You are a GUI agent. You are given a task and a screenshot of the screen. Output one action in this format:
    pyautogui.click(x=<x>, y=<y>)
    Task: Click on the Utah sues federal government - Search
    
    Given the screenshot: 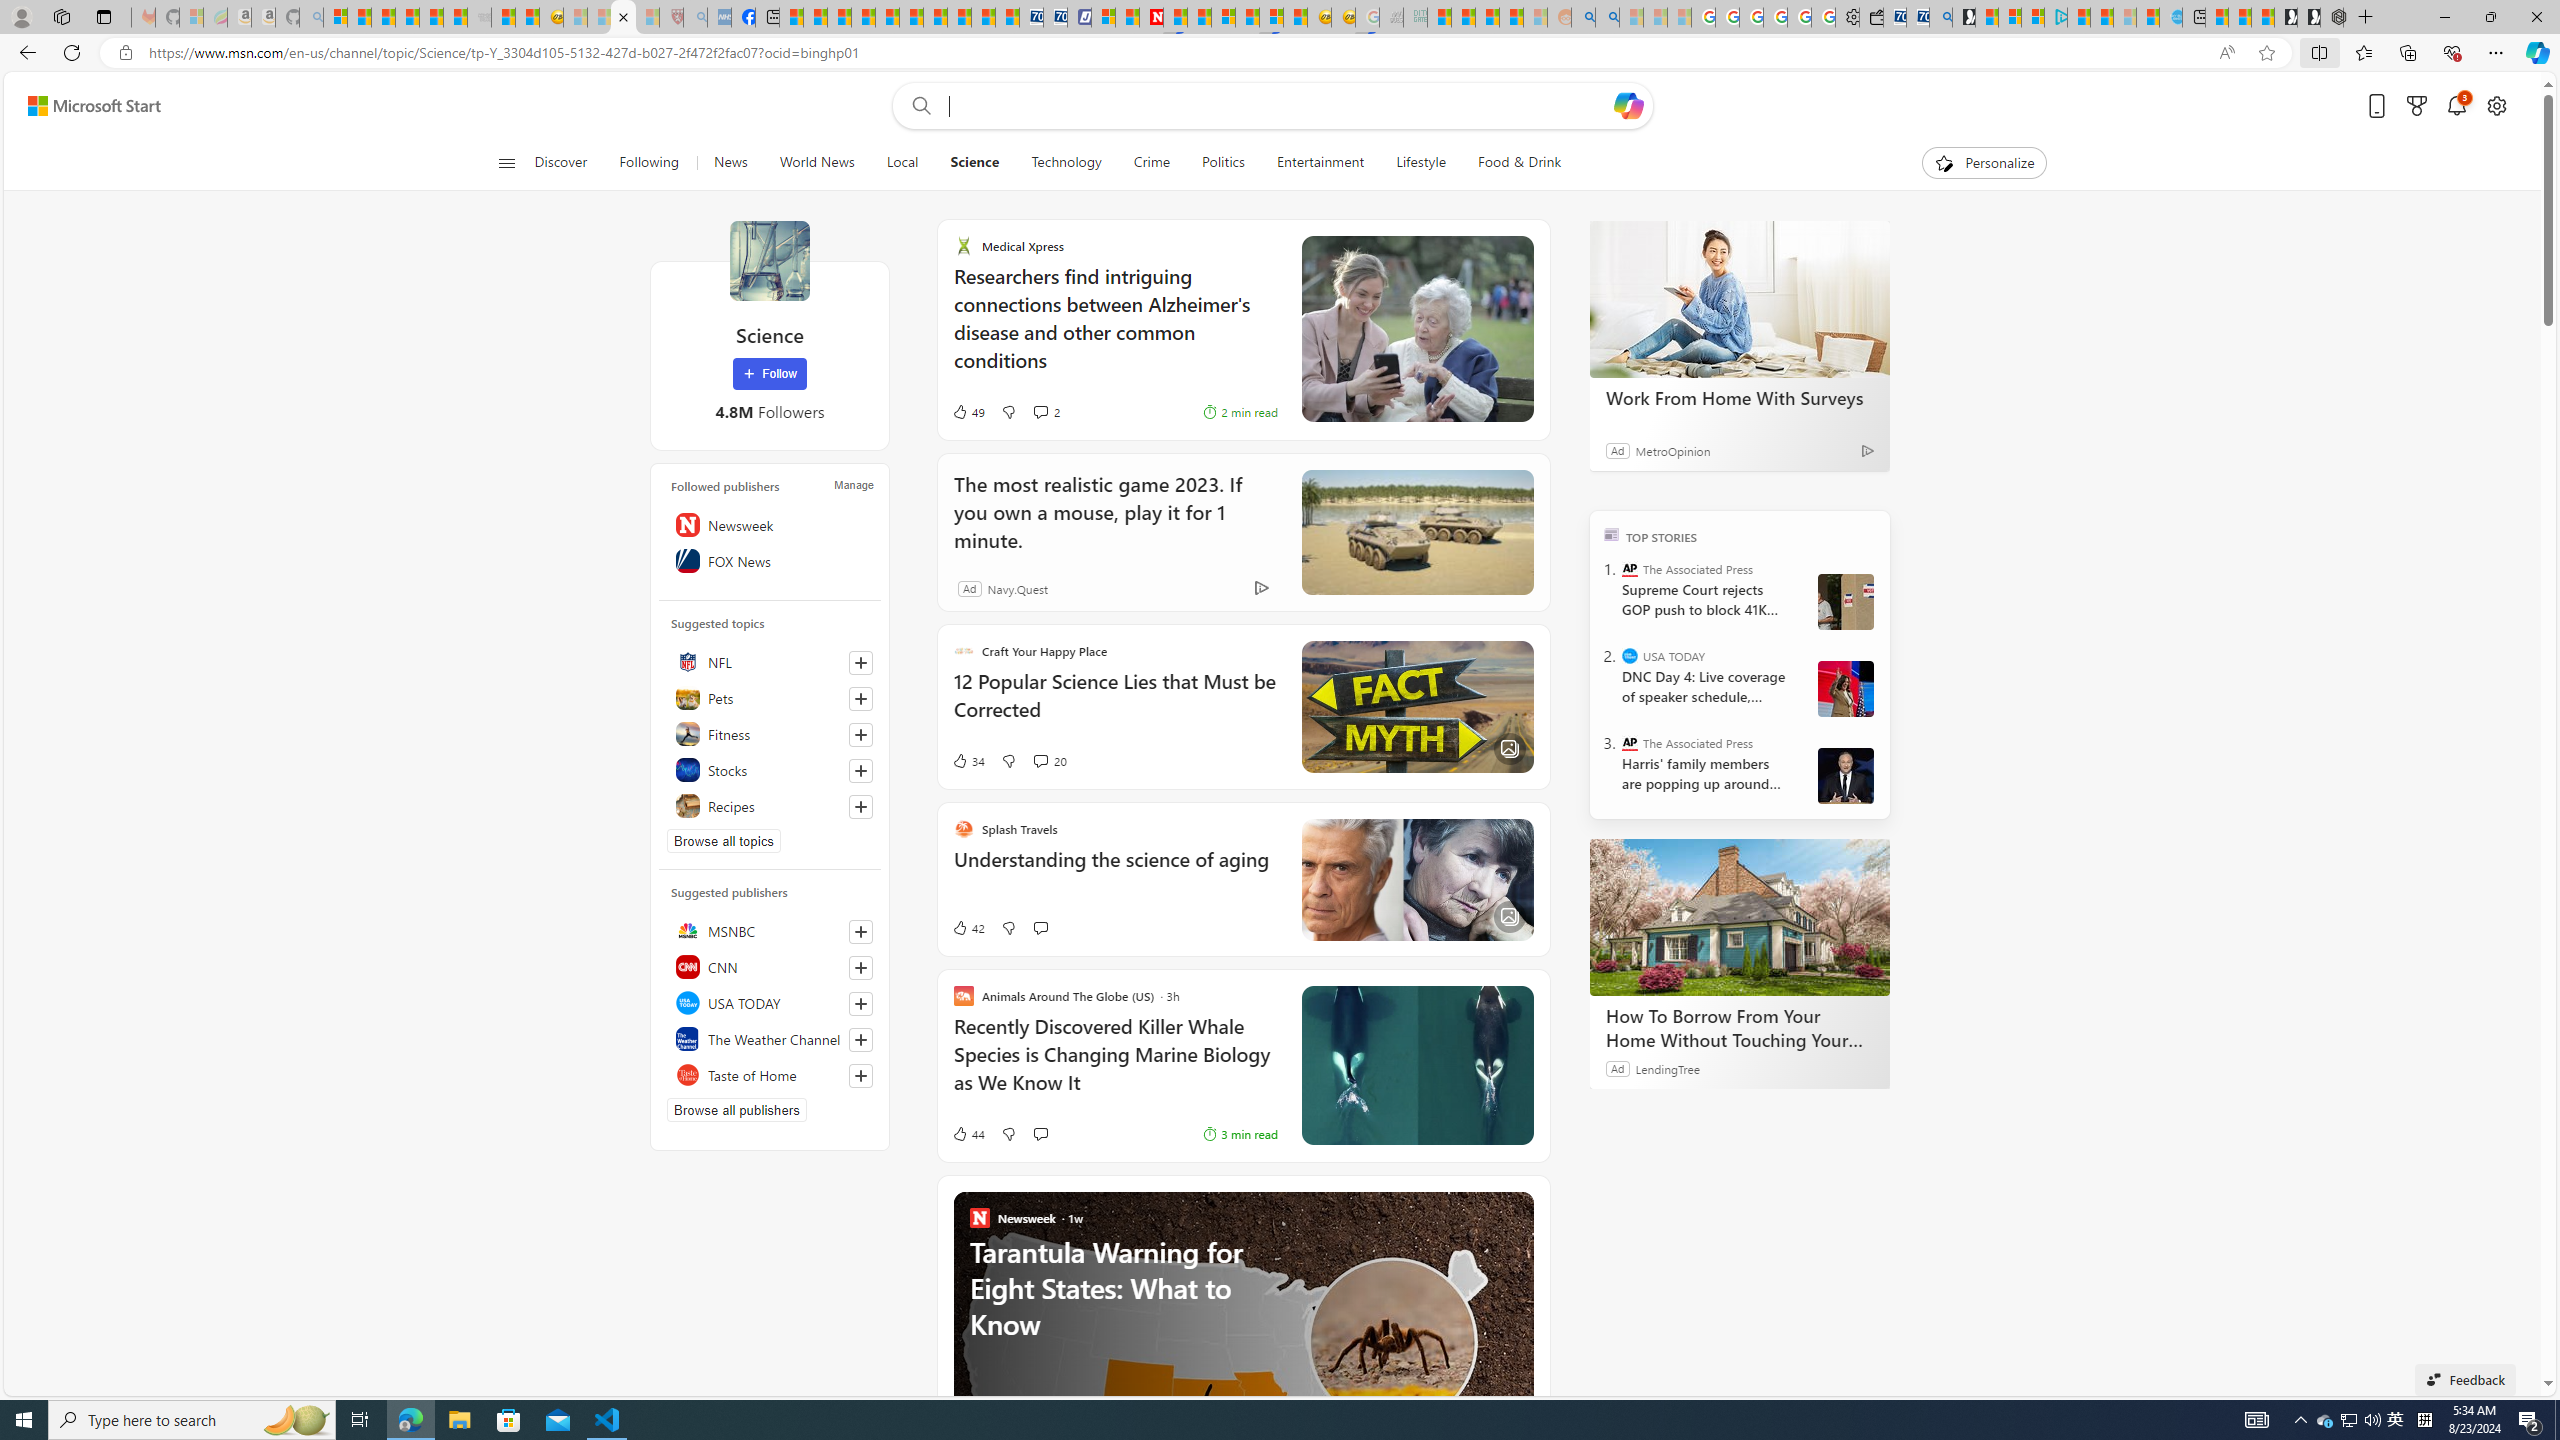 What is the action you would take?
    pyautogui.click(x=1608, y=17)
    